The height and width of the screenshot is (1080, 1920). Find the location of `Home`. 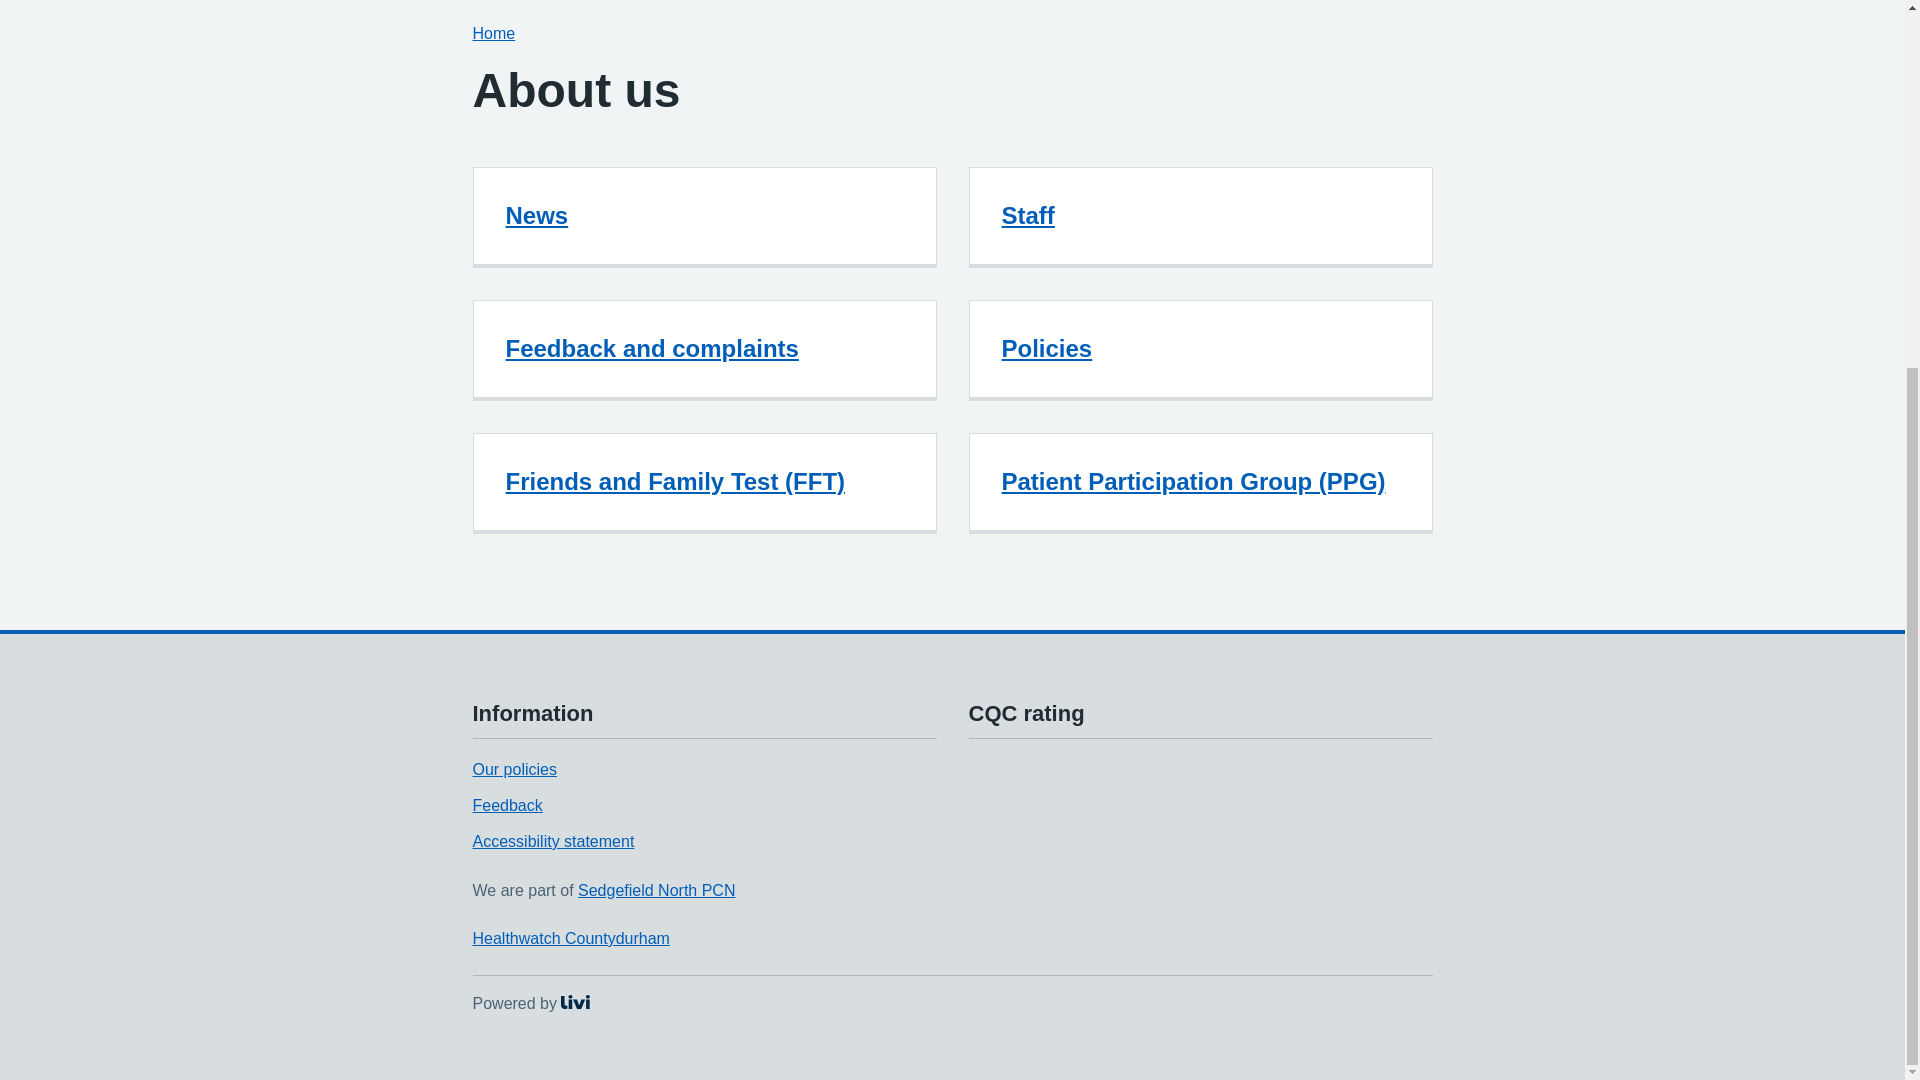

Home is located at coordinates (506, 806).